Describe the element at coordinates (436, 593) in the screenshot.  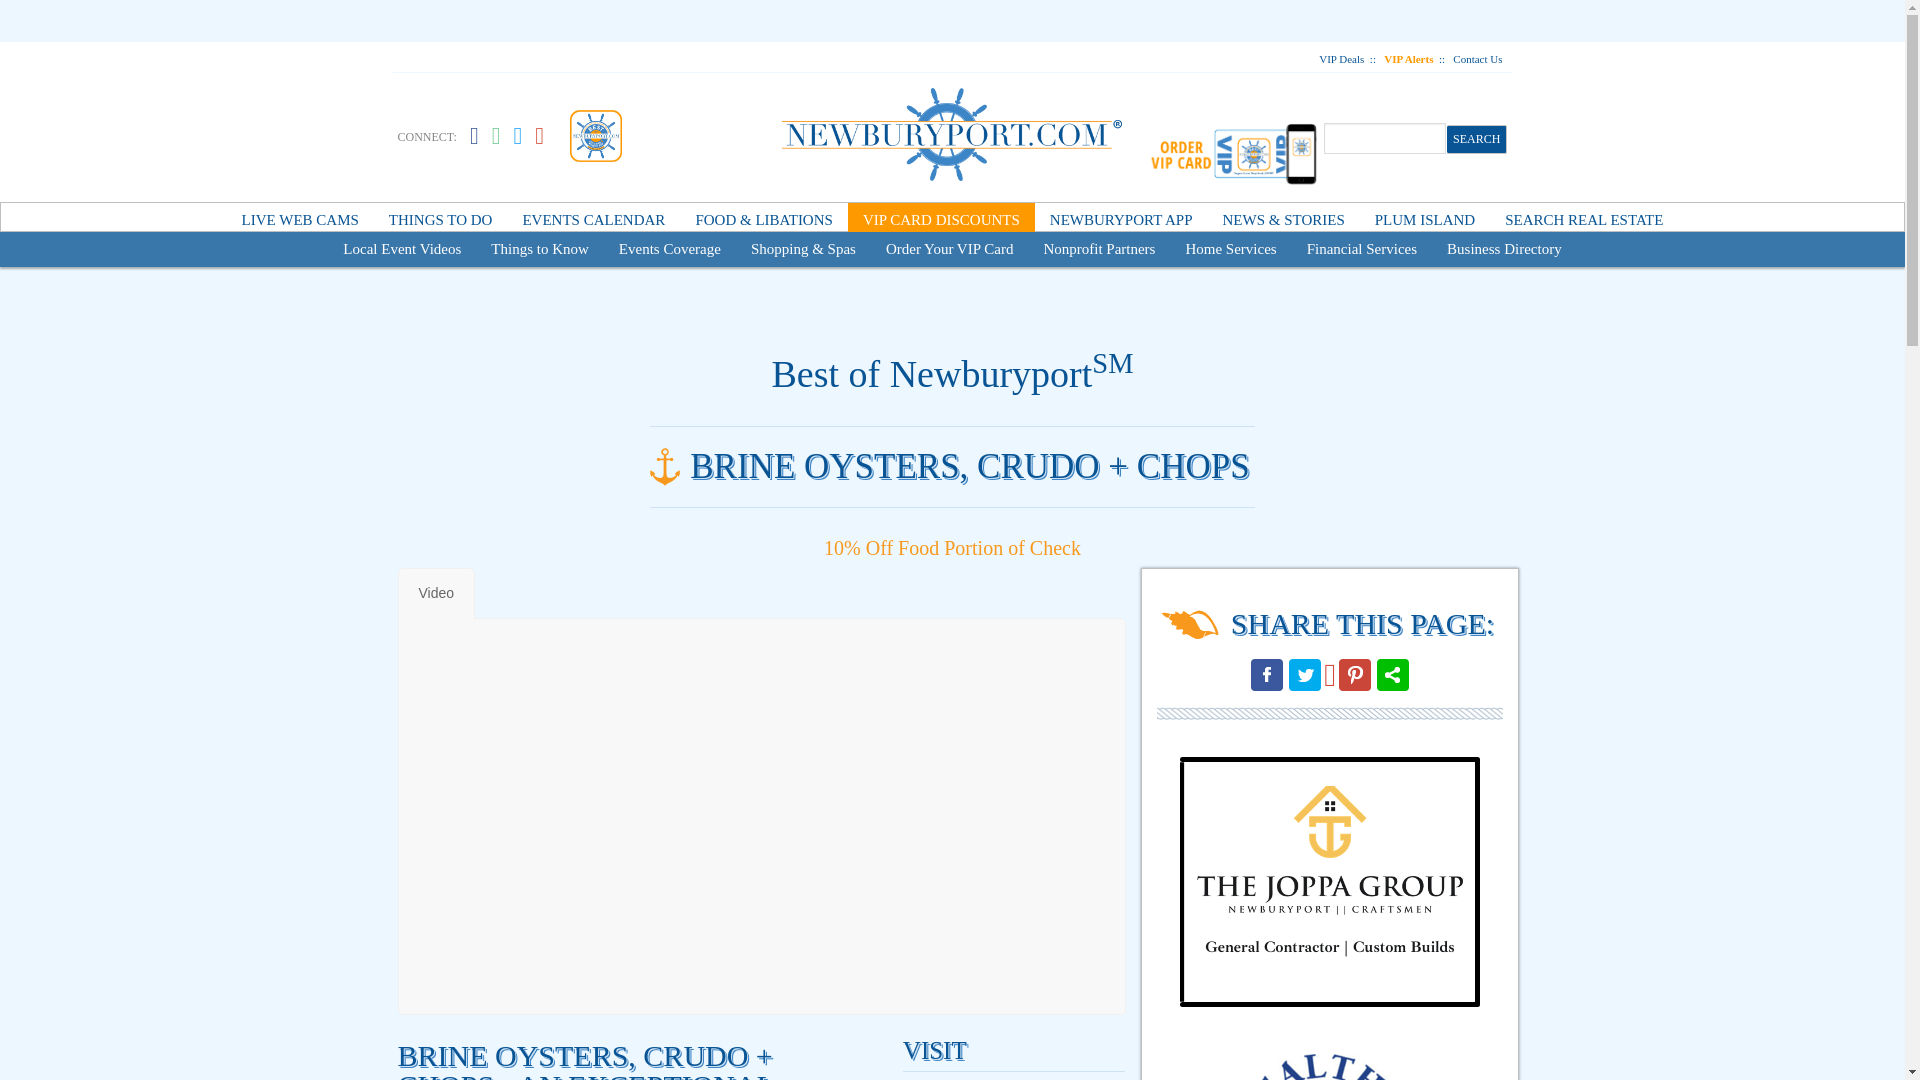
I see `Video` at that location.